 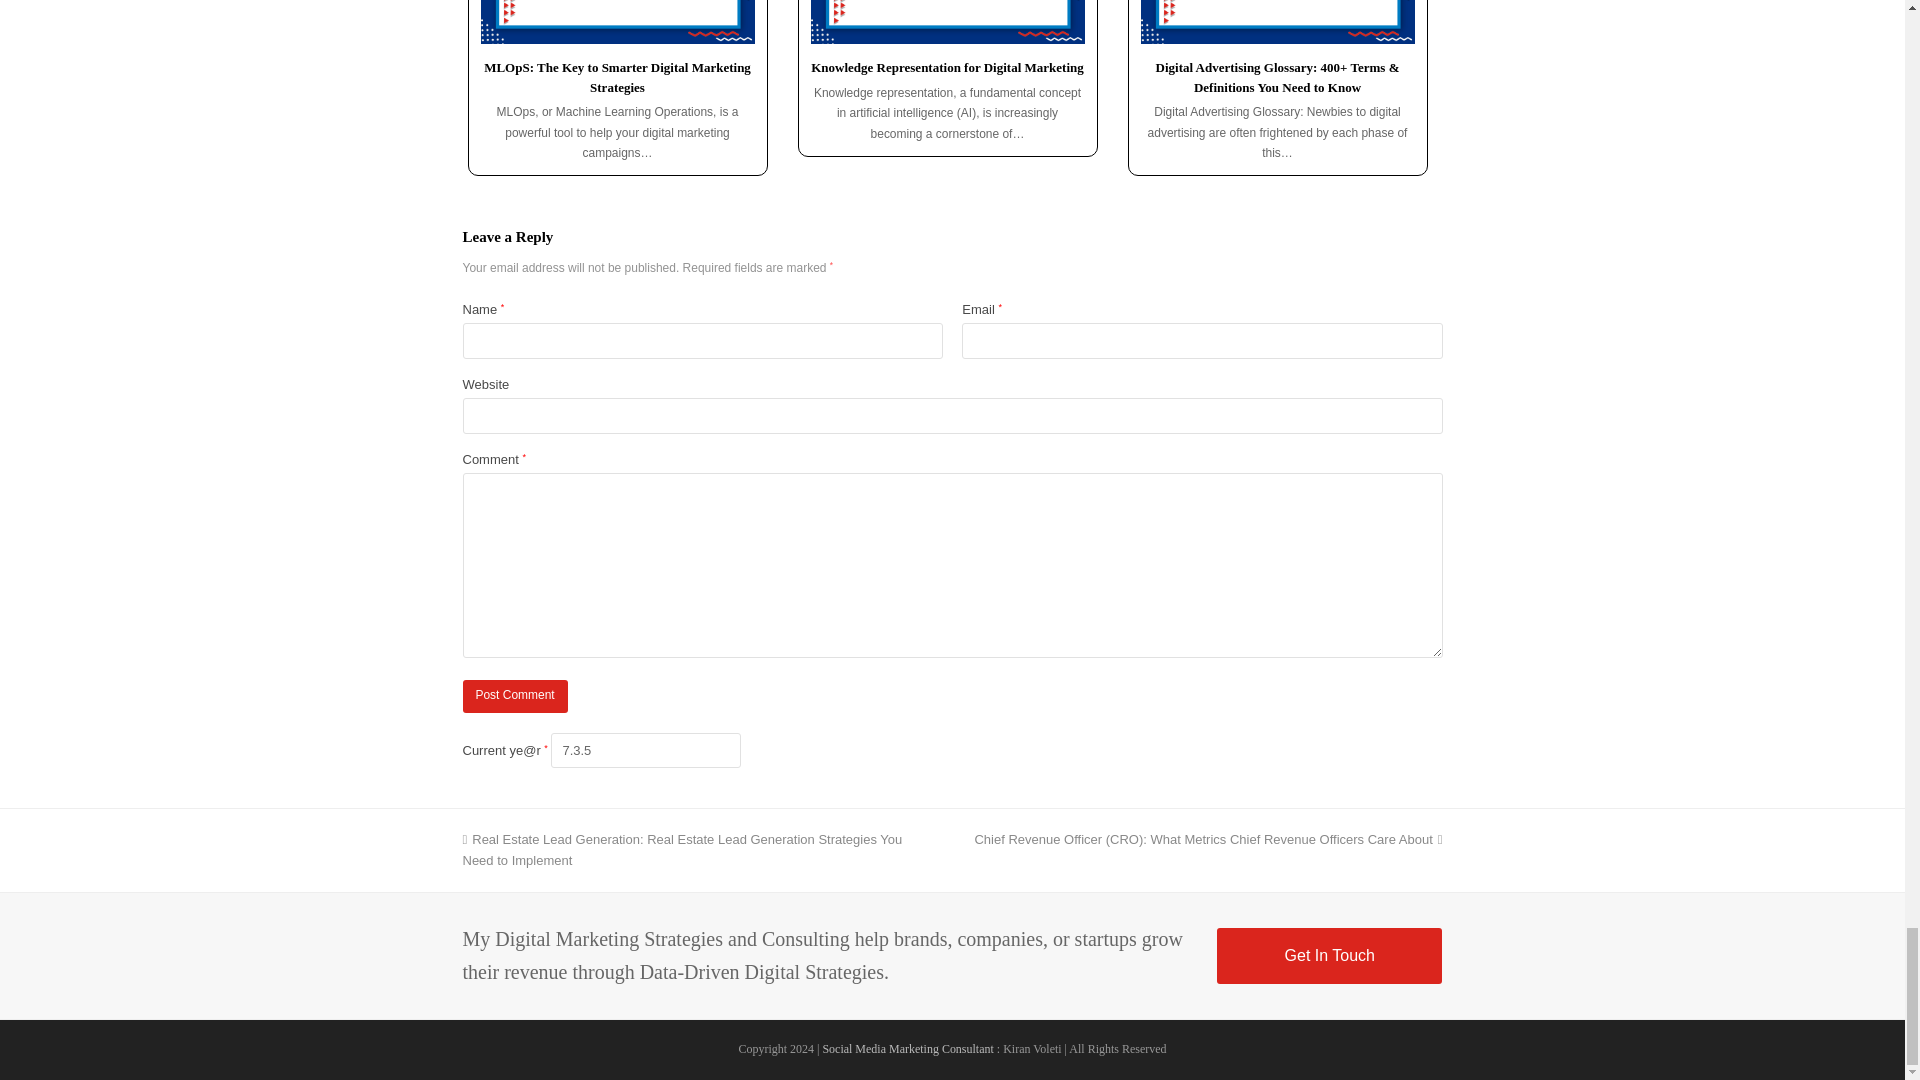 What do you see at coordinates (947, 22) in the screenshot?
I see `Knowledge Representation for Digital Marketing` at bounding box center [947, 22].